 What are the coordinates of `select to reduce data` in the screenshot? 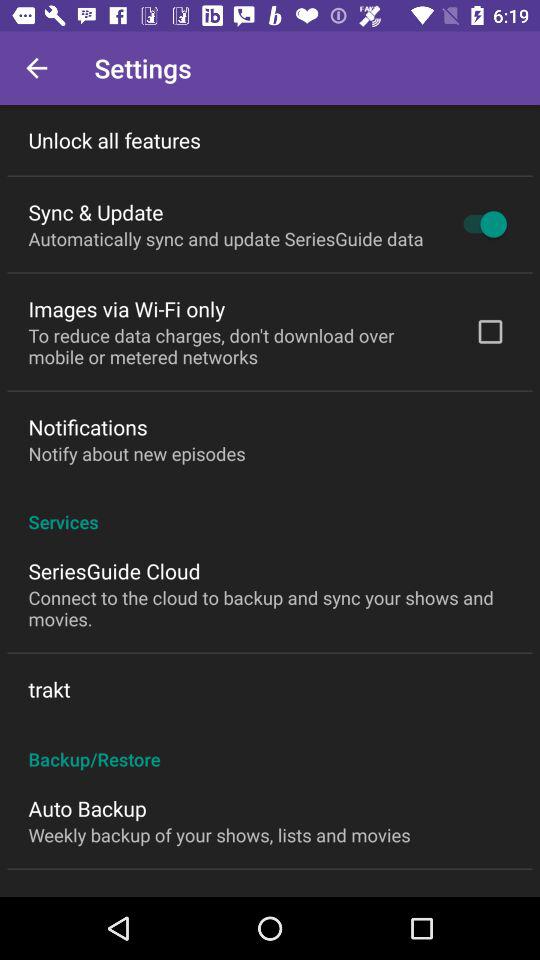 It's located at (238, 346).